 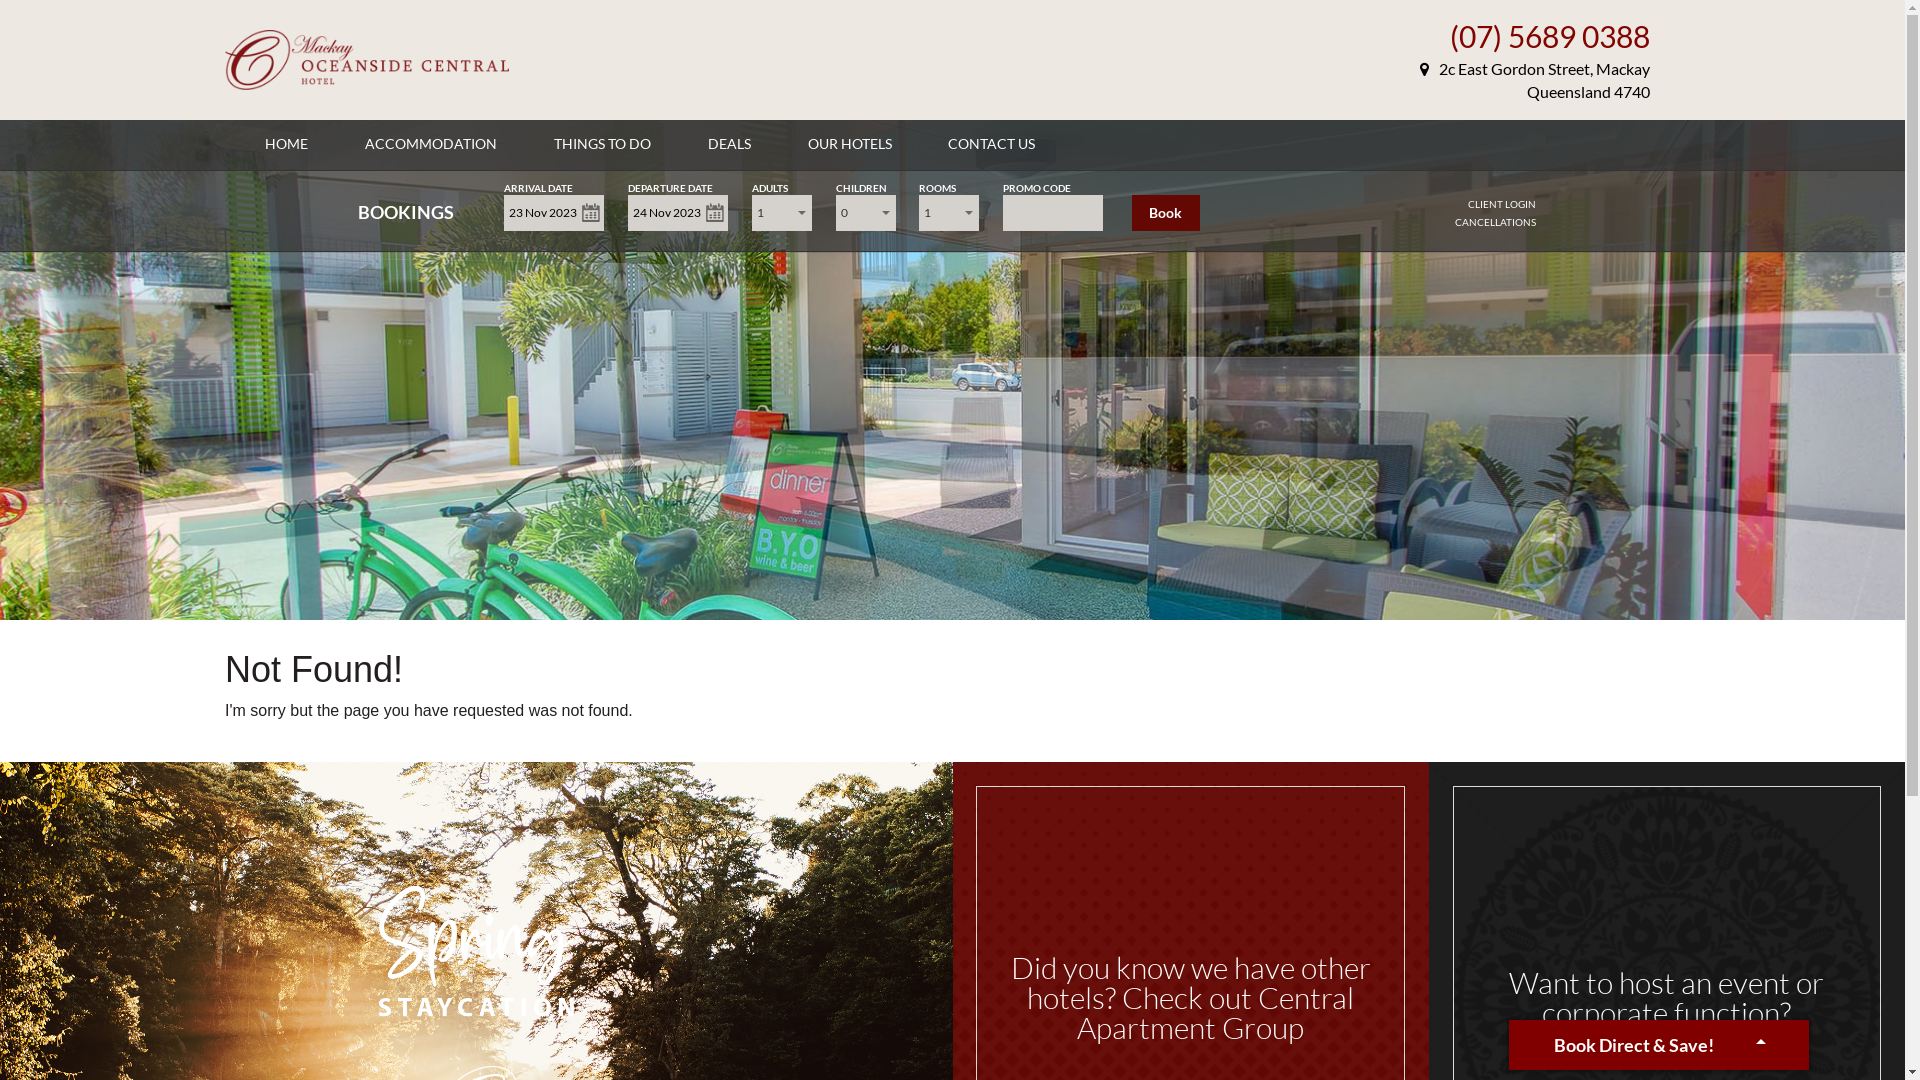 What do you see at coordinates (286, 144) in the screenshot?
I see `HOME` at bounding box center [286, 144].